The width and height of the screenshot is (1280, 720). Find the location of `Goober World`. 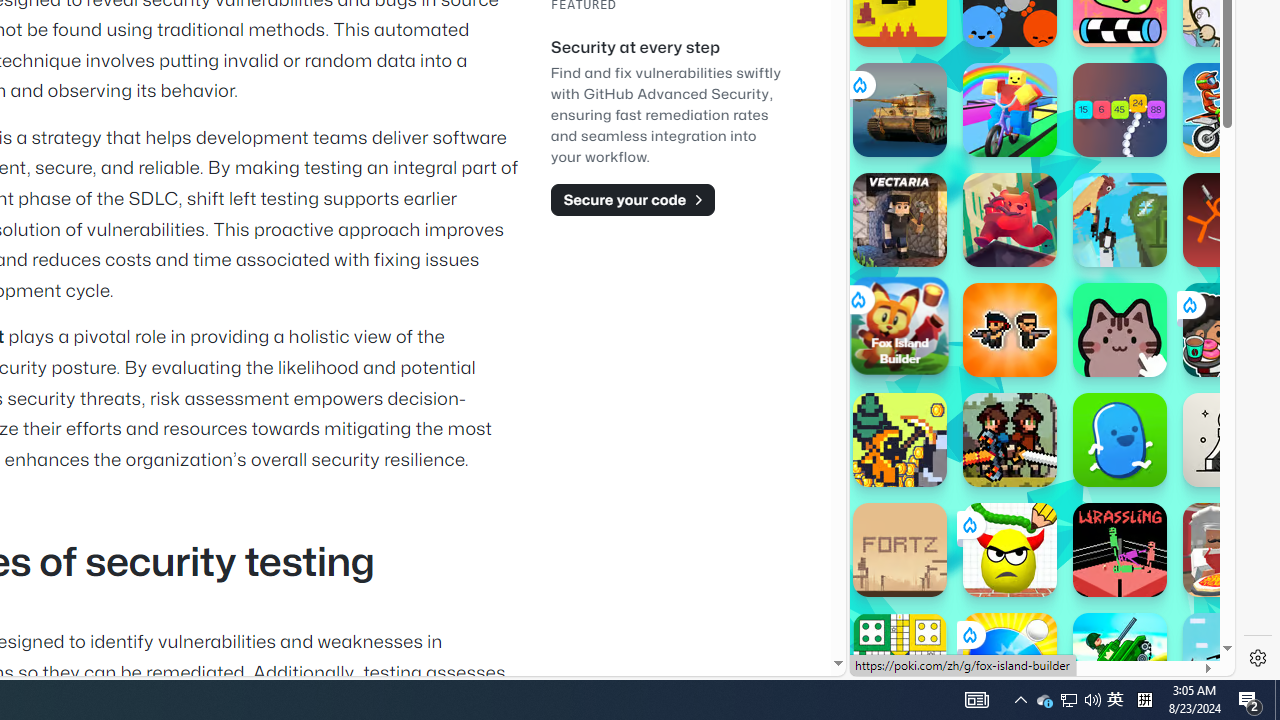

Goober World is located at coordinates (1120, 440).